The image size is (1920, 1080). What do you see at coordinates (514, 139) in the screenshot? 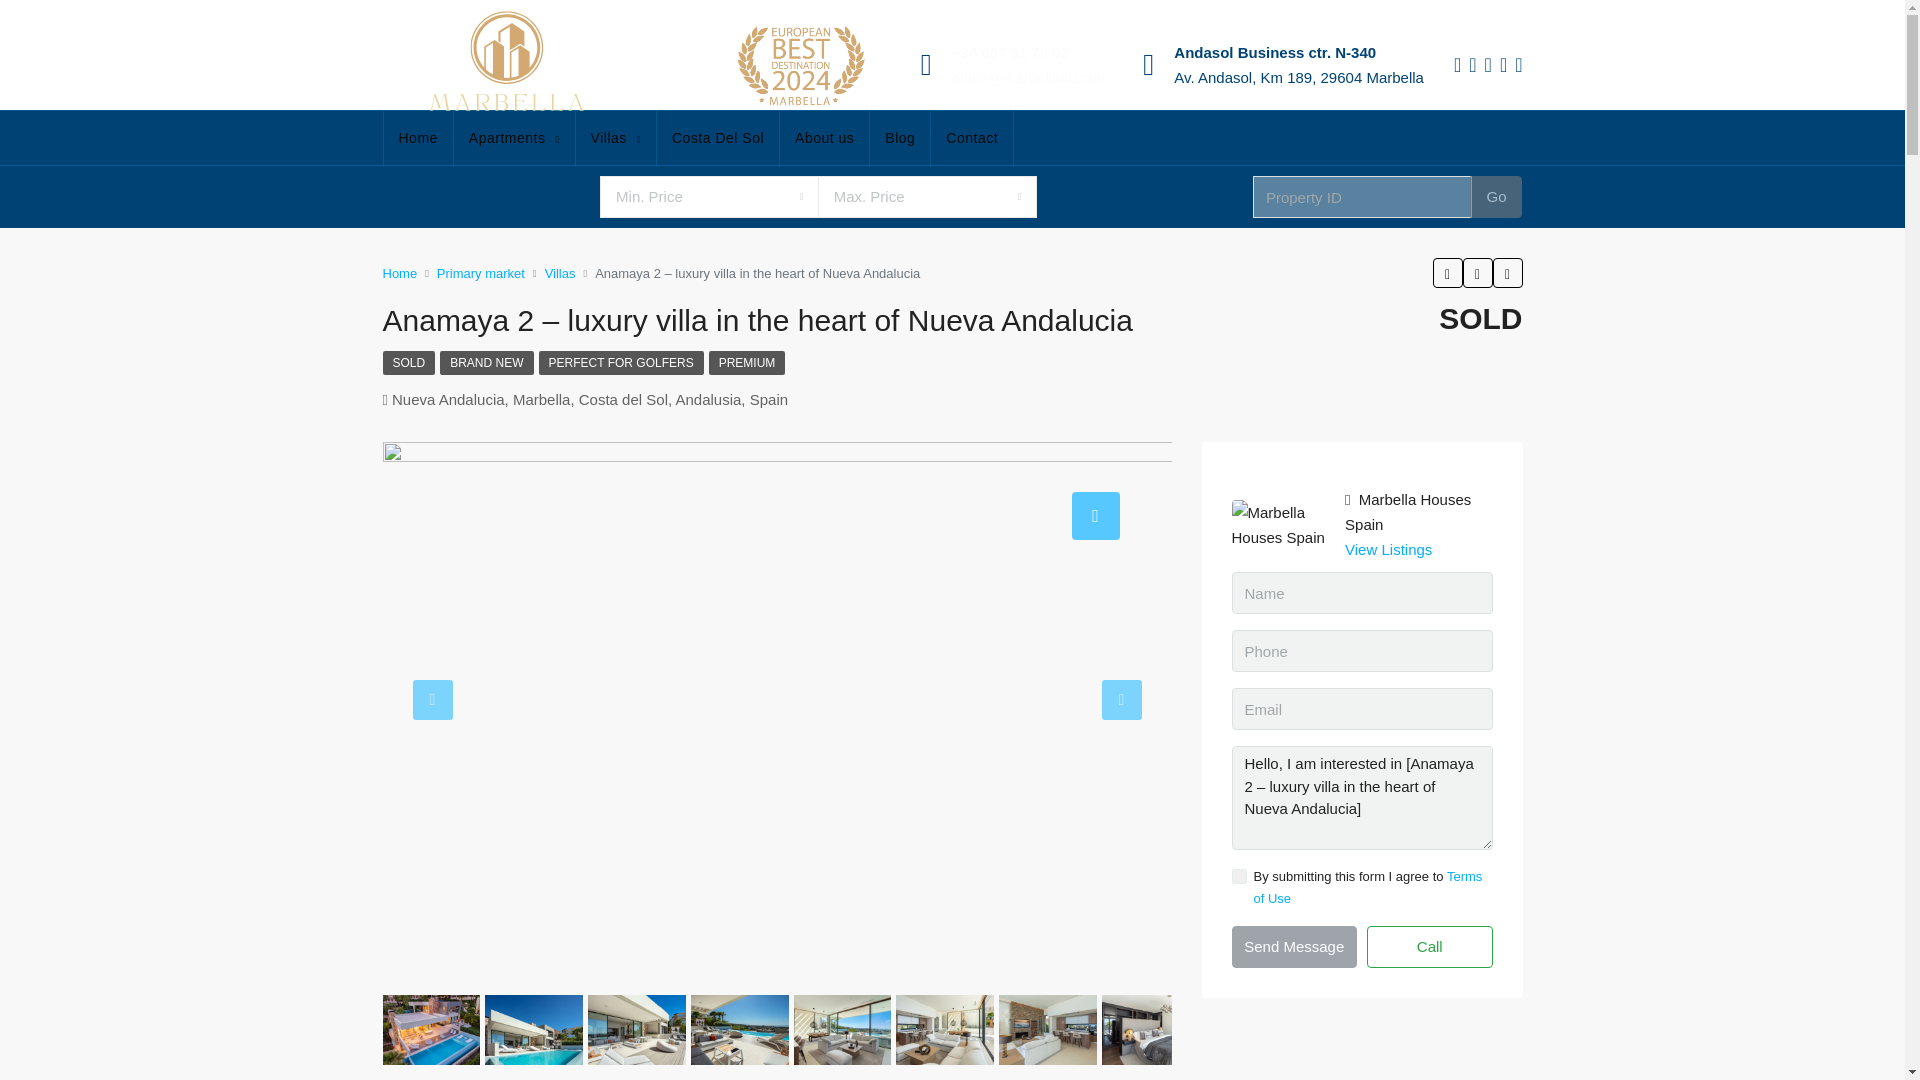
I see `Apartments` at bounding box center [514, 139].